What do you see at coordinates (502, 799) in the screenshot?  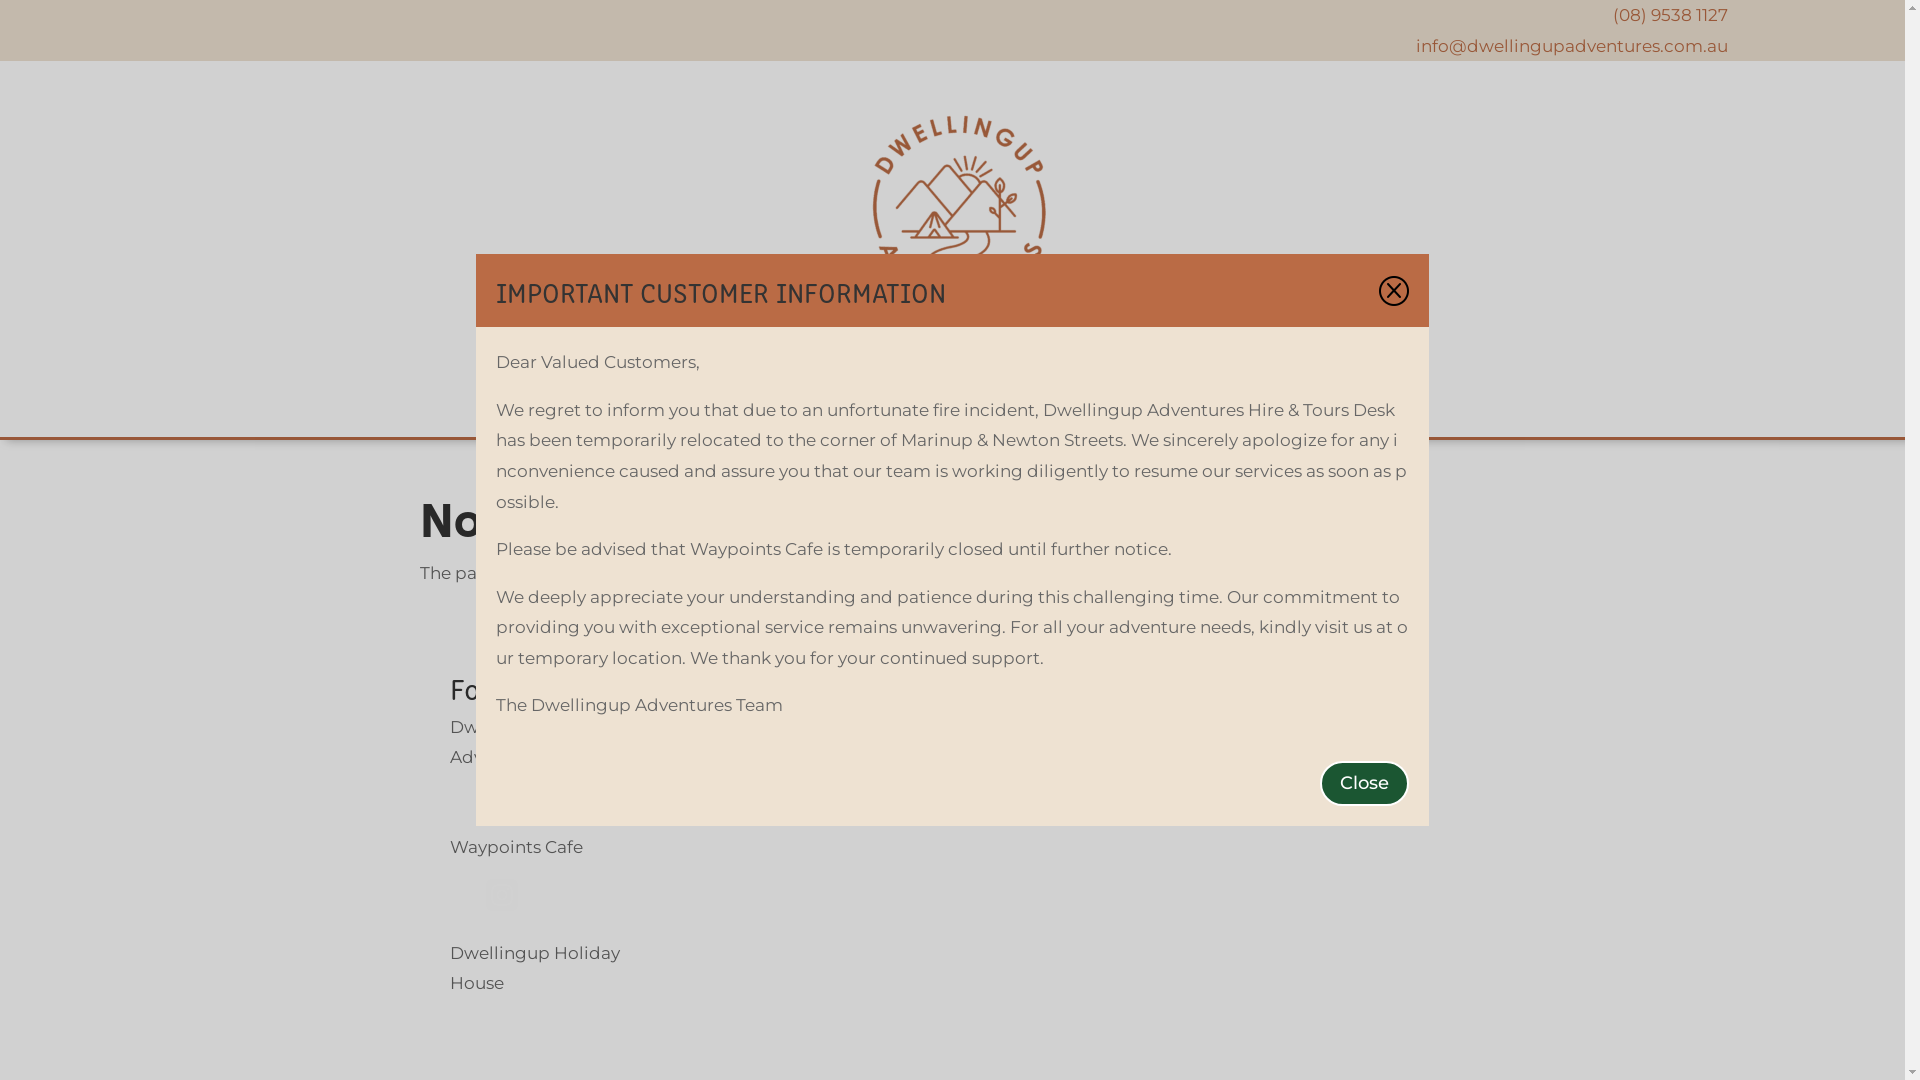 I see `Follow Dwellingup Adventures on Instagram` at bounding box center [502, 799].